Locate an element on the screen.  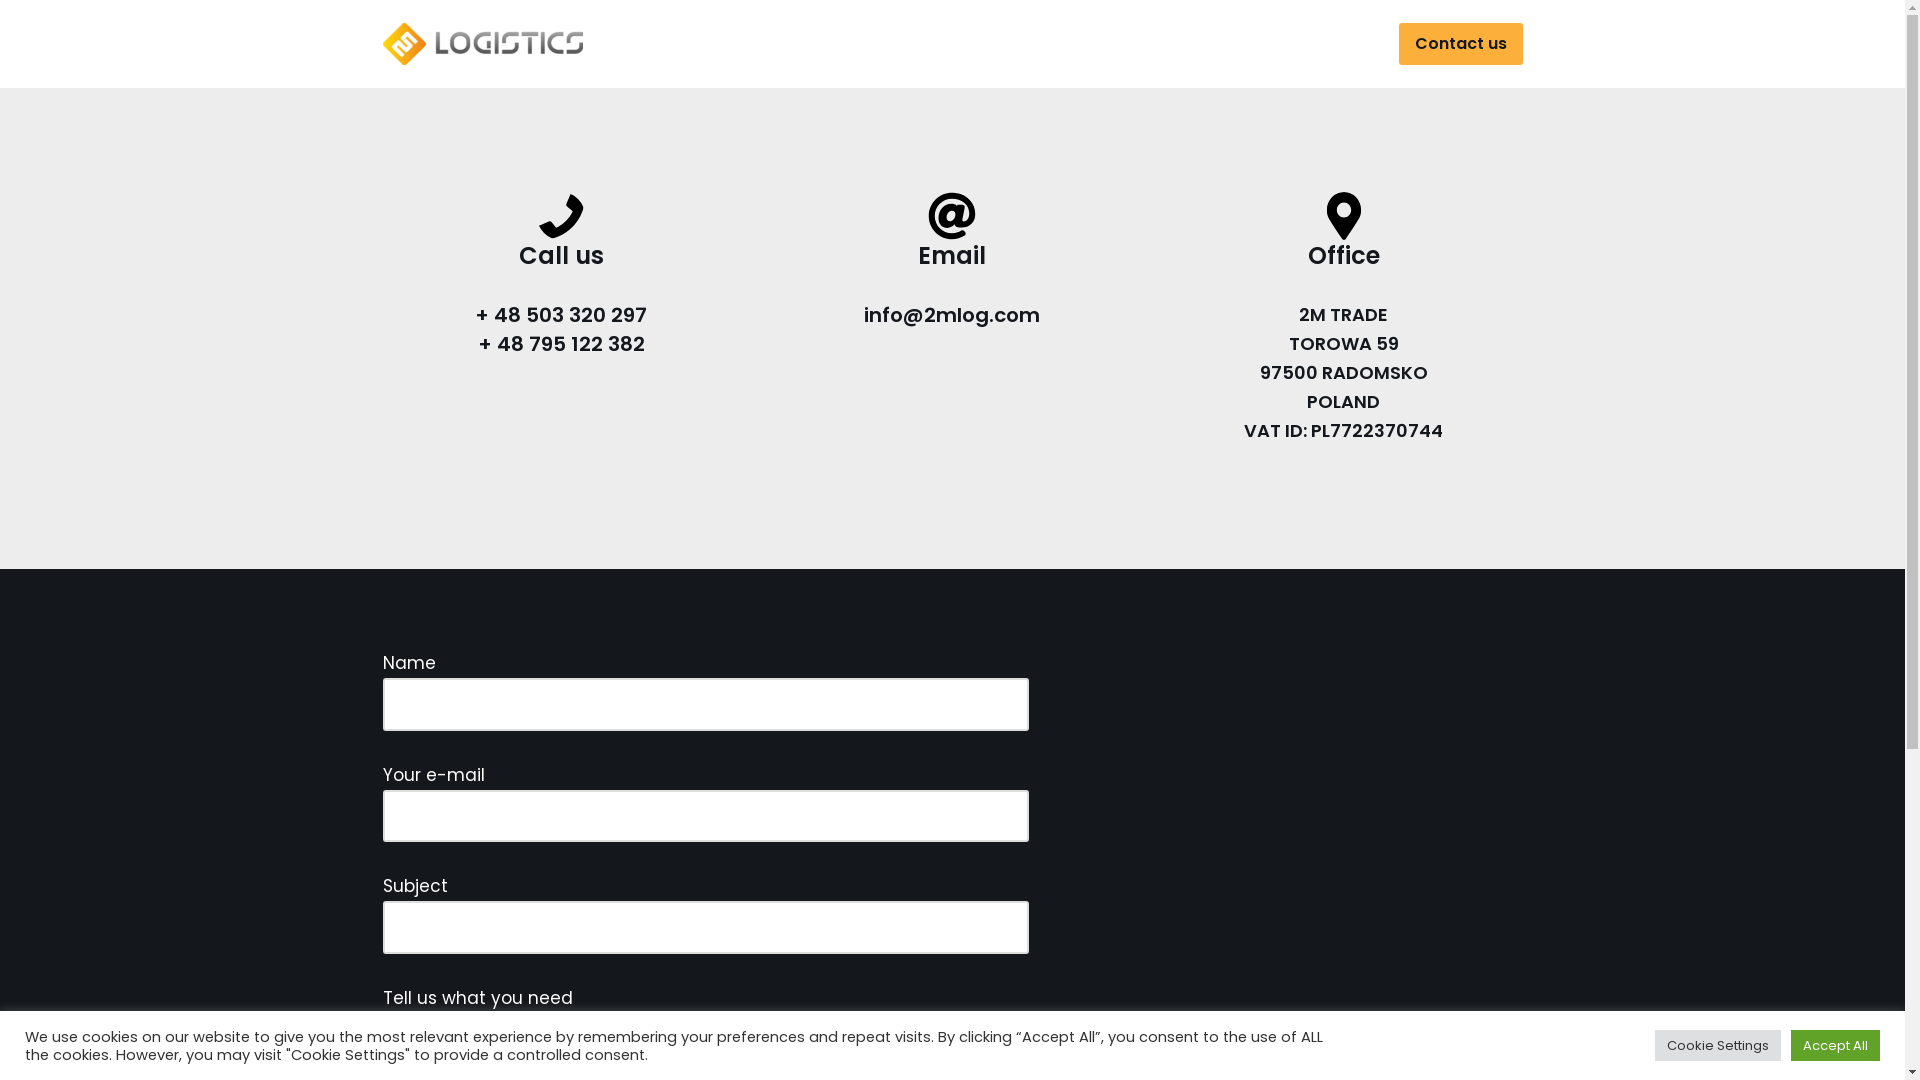
Skip to content is located at coordinates (15, 42).